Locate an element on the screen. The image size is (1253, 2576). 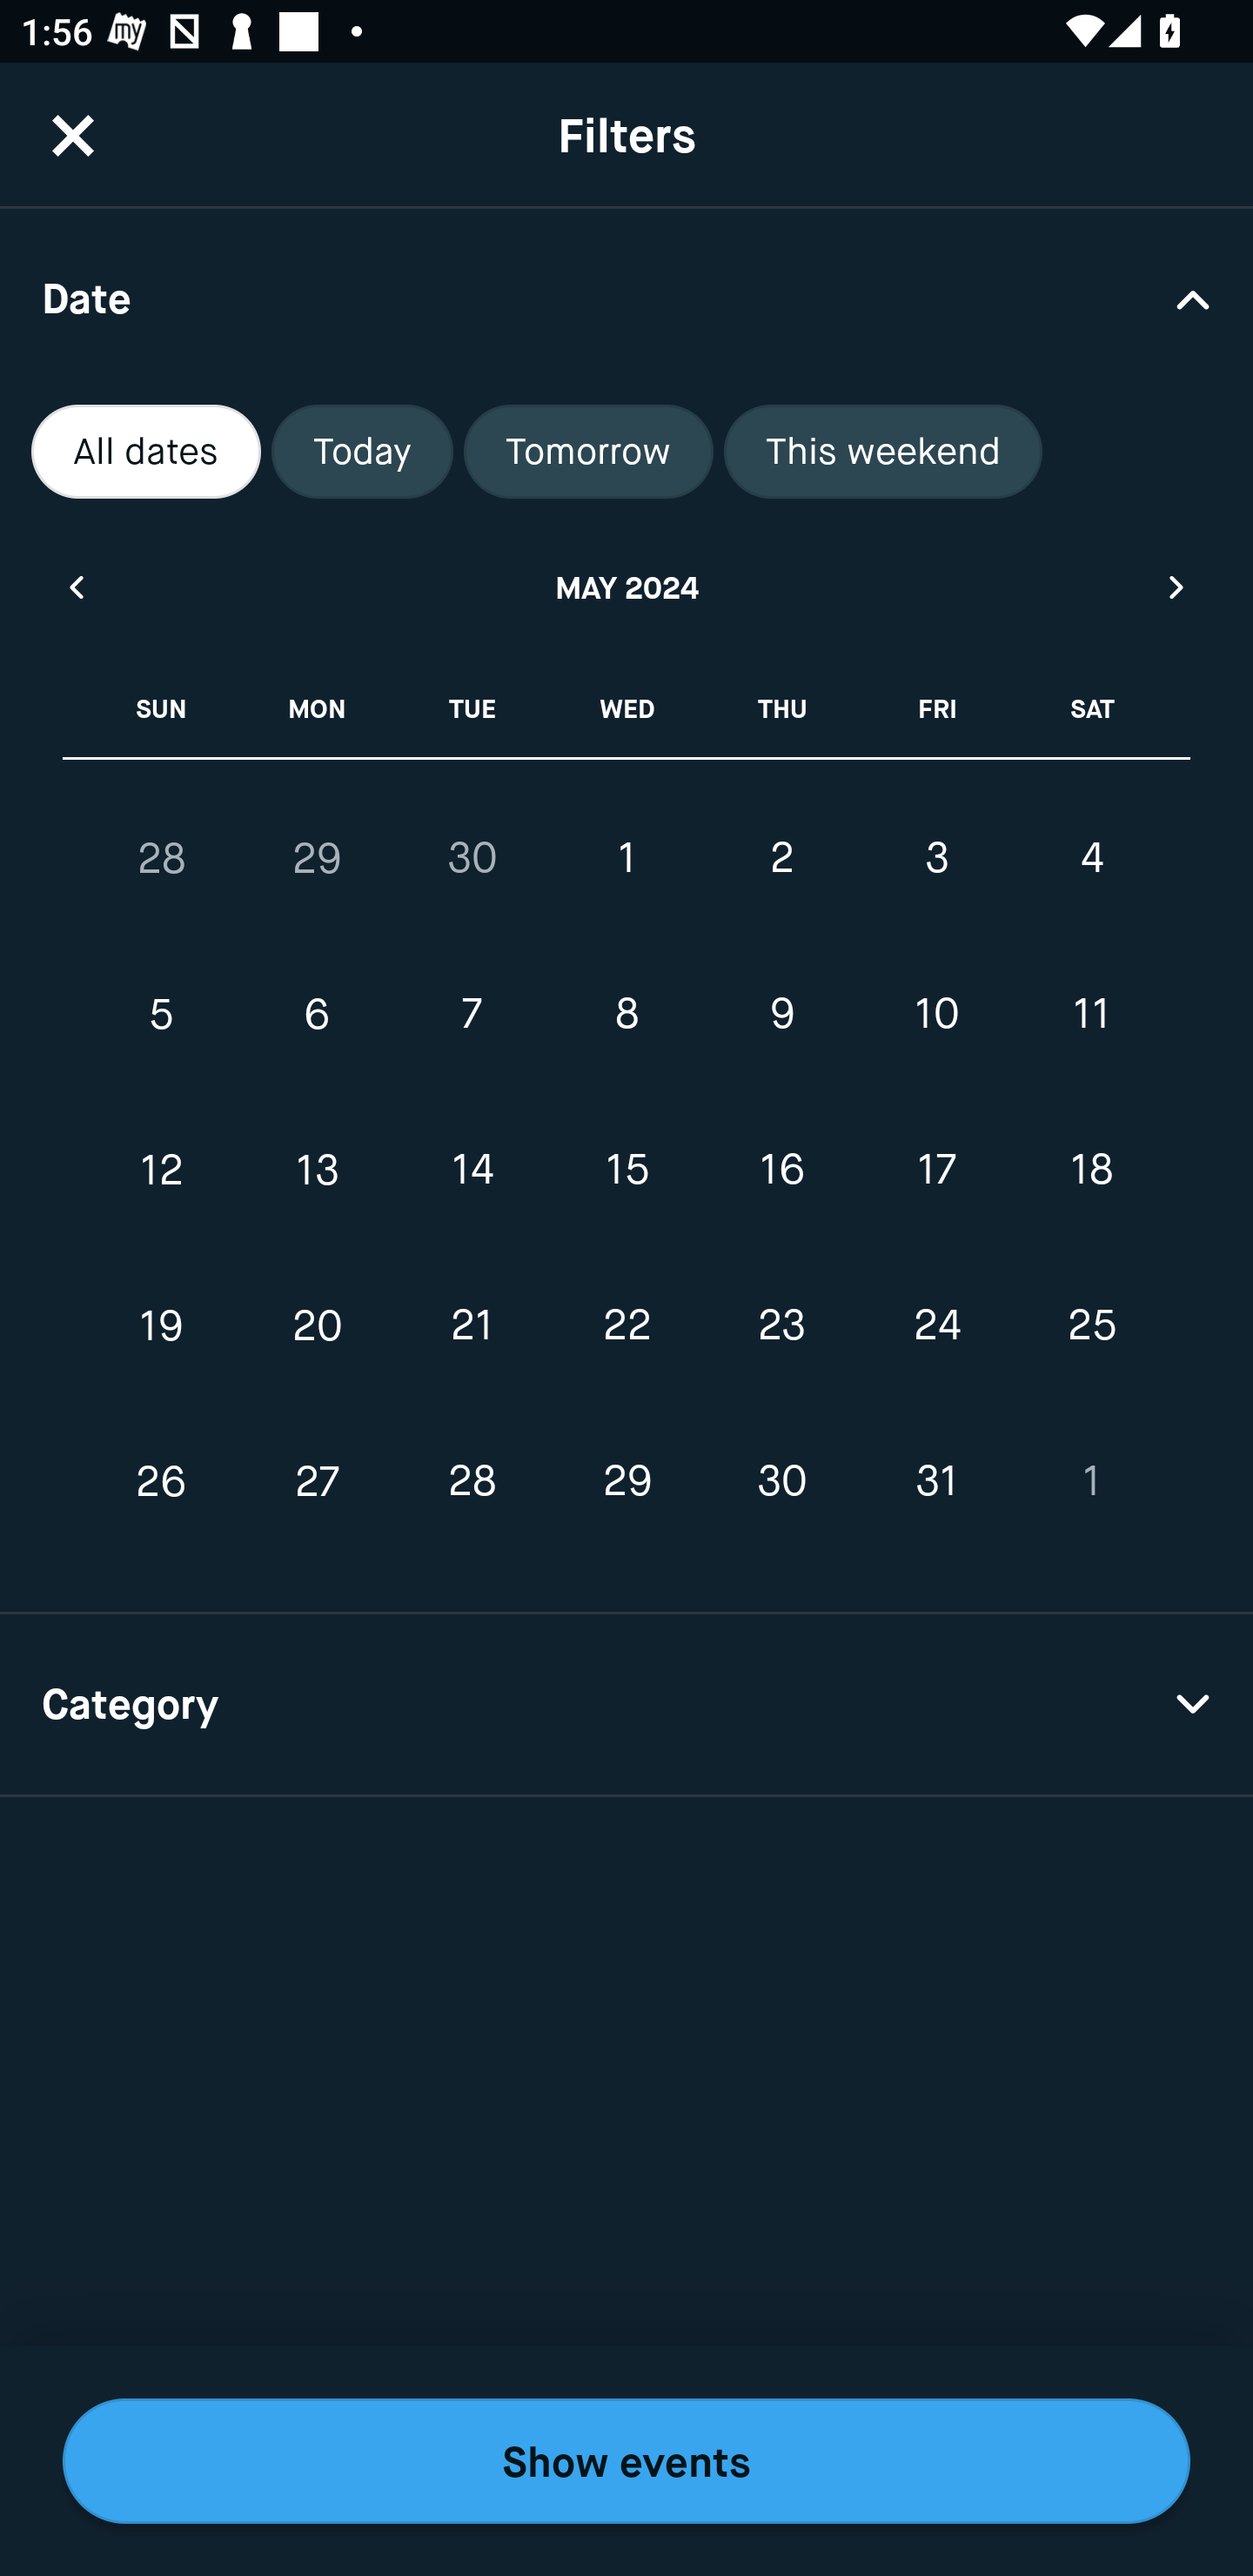
18 is located at coordinates (1091, 1170).